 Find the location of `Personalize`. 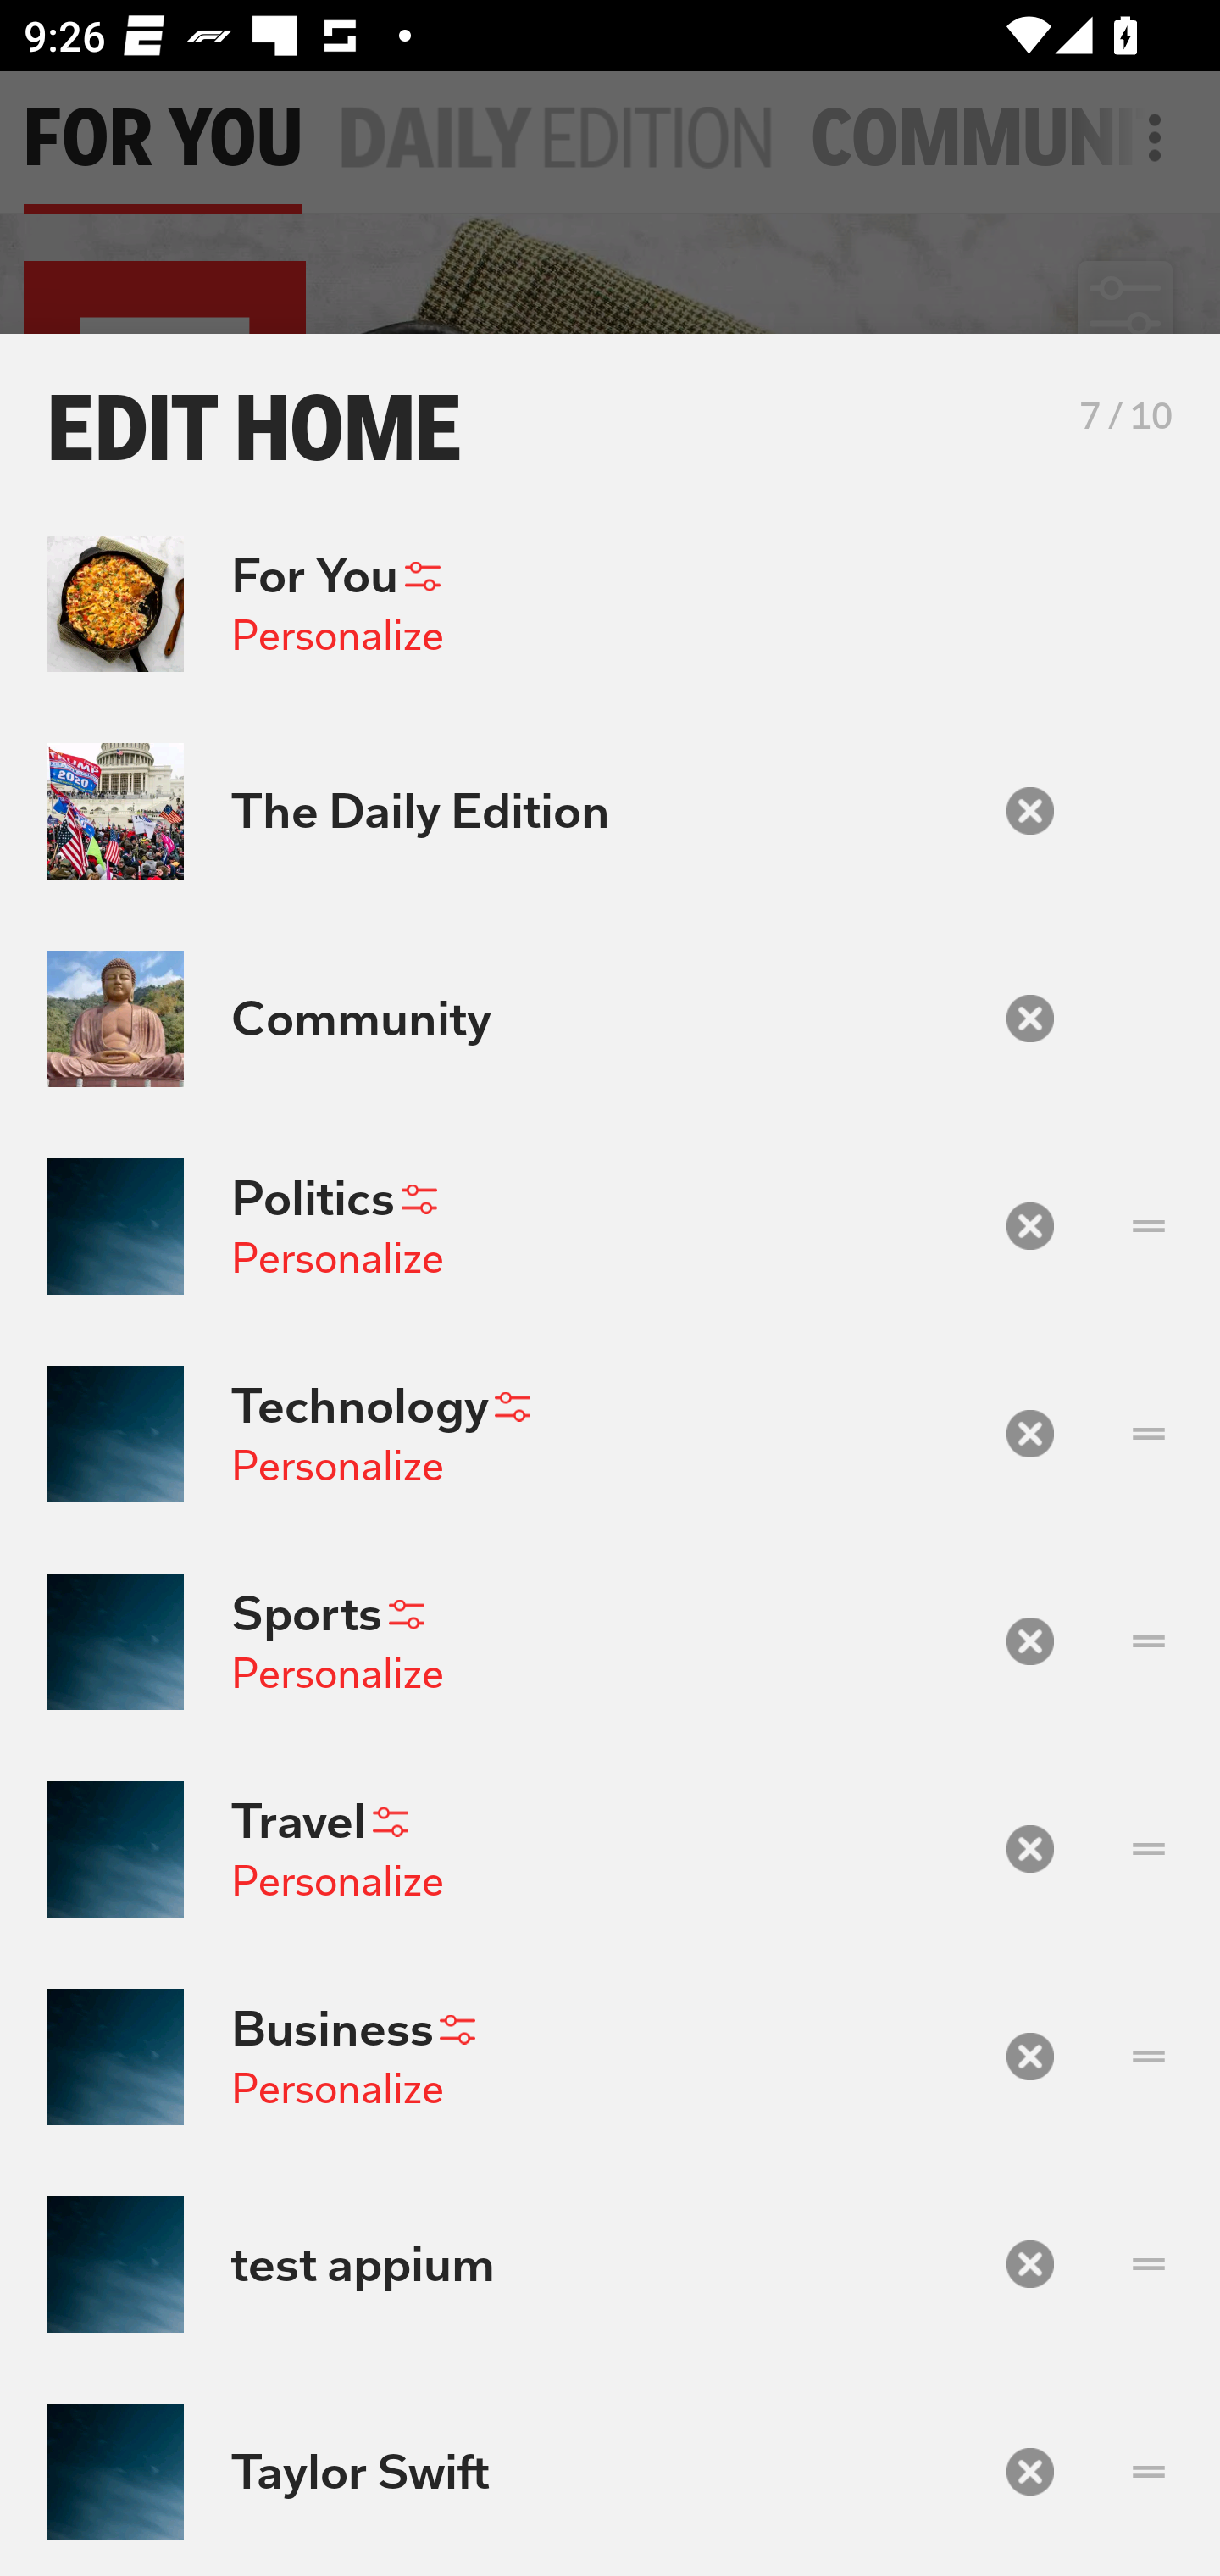

Personalize is located at coordinates (337, 1879).